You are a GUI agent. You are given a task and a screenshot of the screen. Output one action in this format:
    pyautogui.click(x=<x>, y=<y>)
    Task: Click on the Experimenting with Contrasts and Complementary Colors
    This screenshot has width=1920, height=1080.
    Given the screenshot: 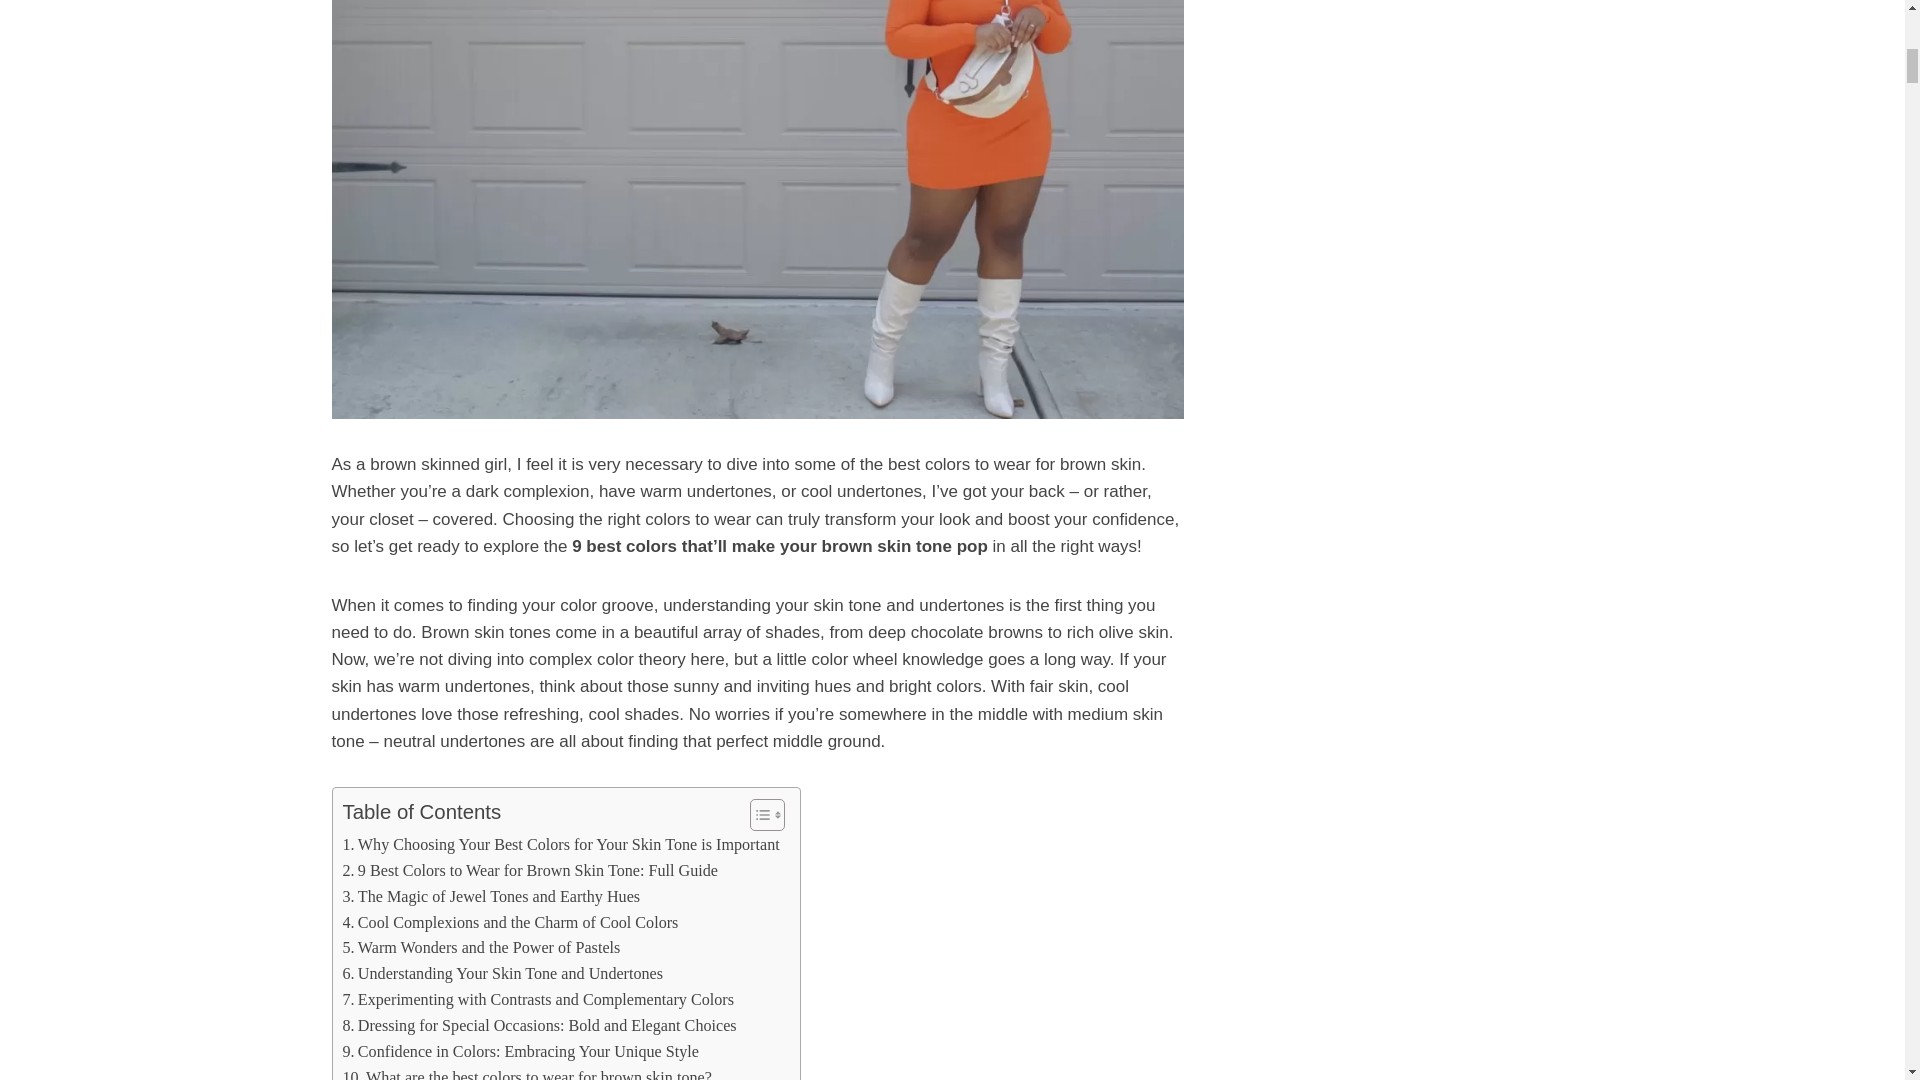 What is the action you would take?
    pyautogui.click(x=537, y=1000)
    